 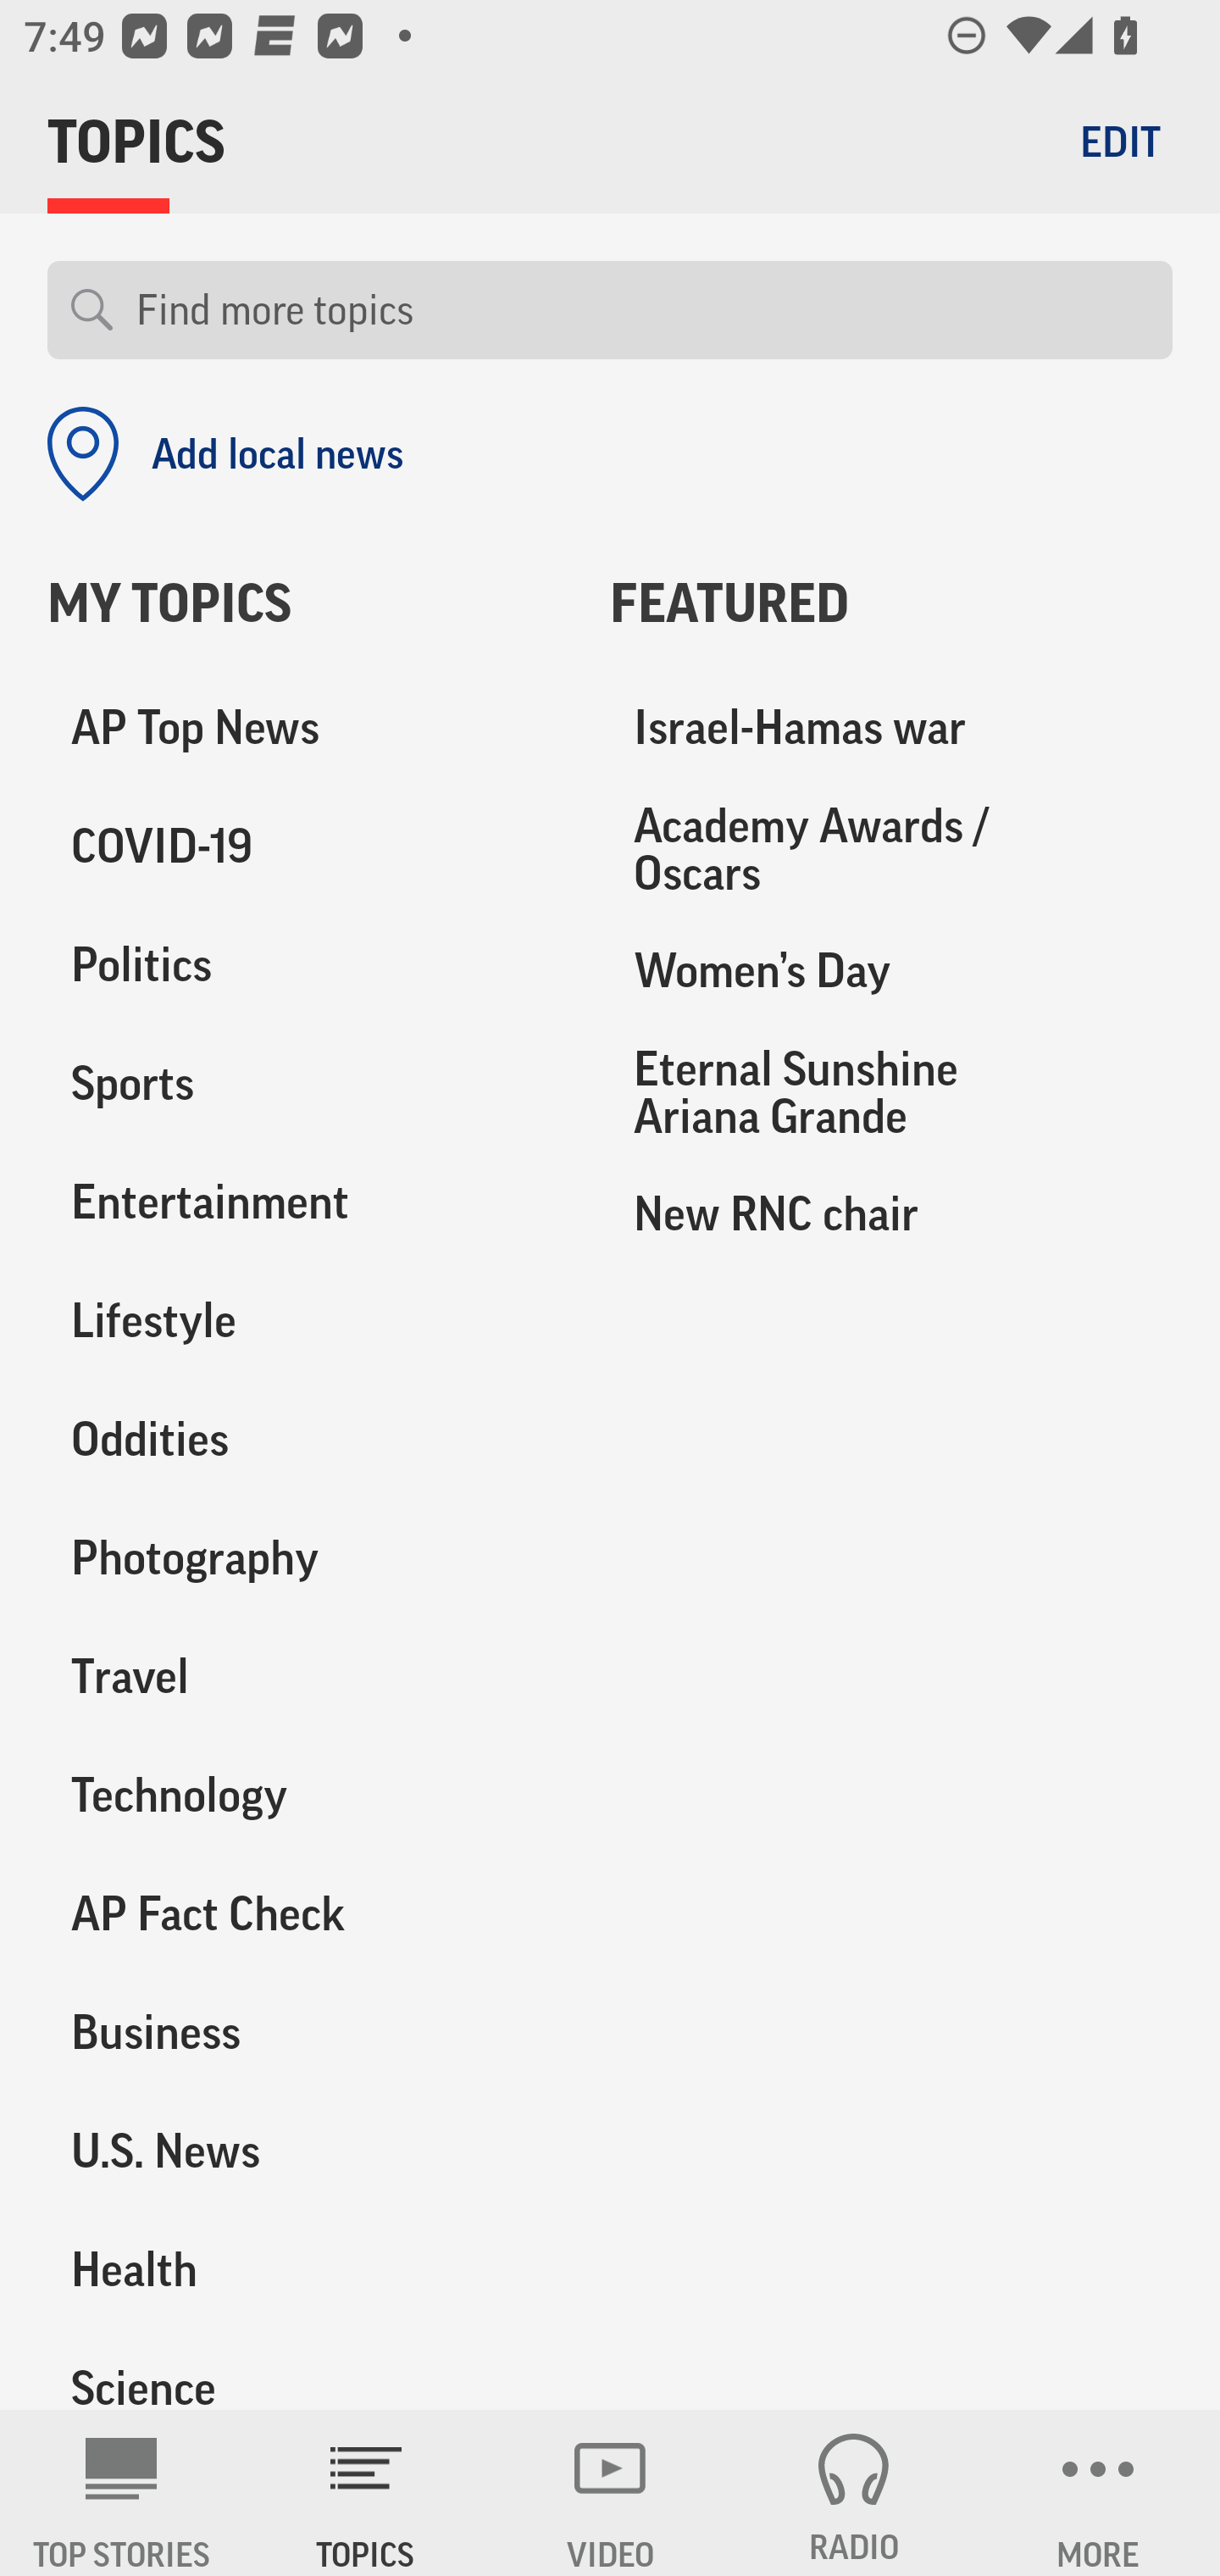 I want to click on VIDEO, so click(x=610, y=2493).